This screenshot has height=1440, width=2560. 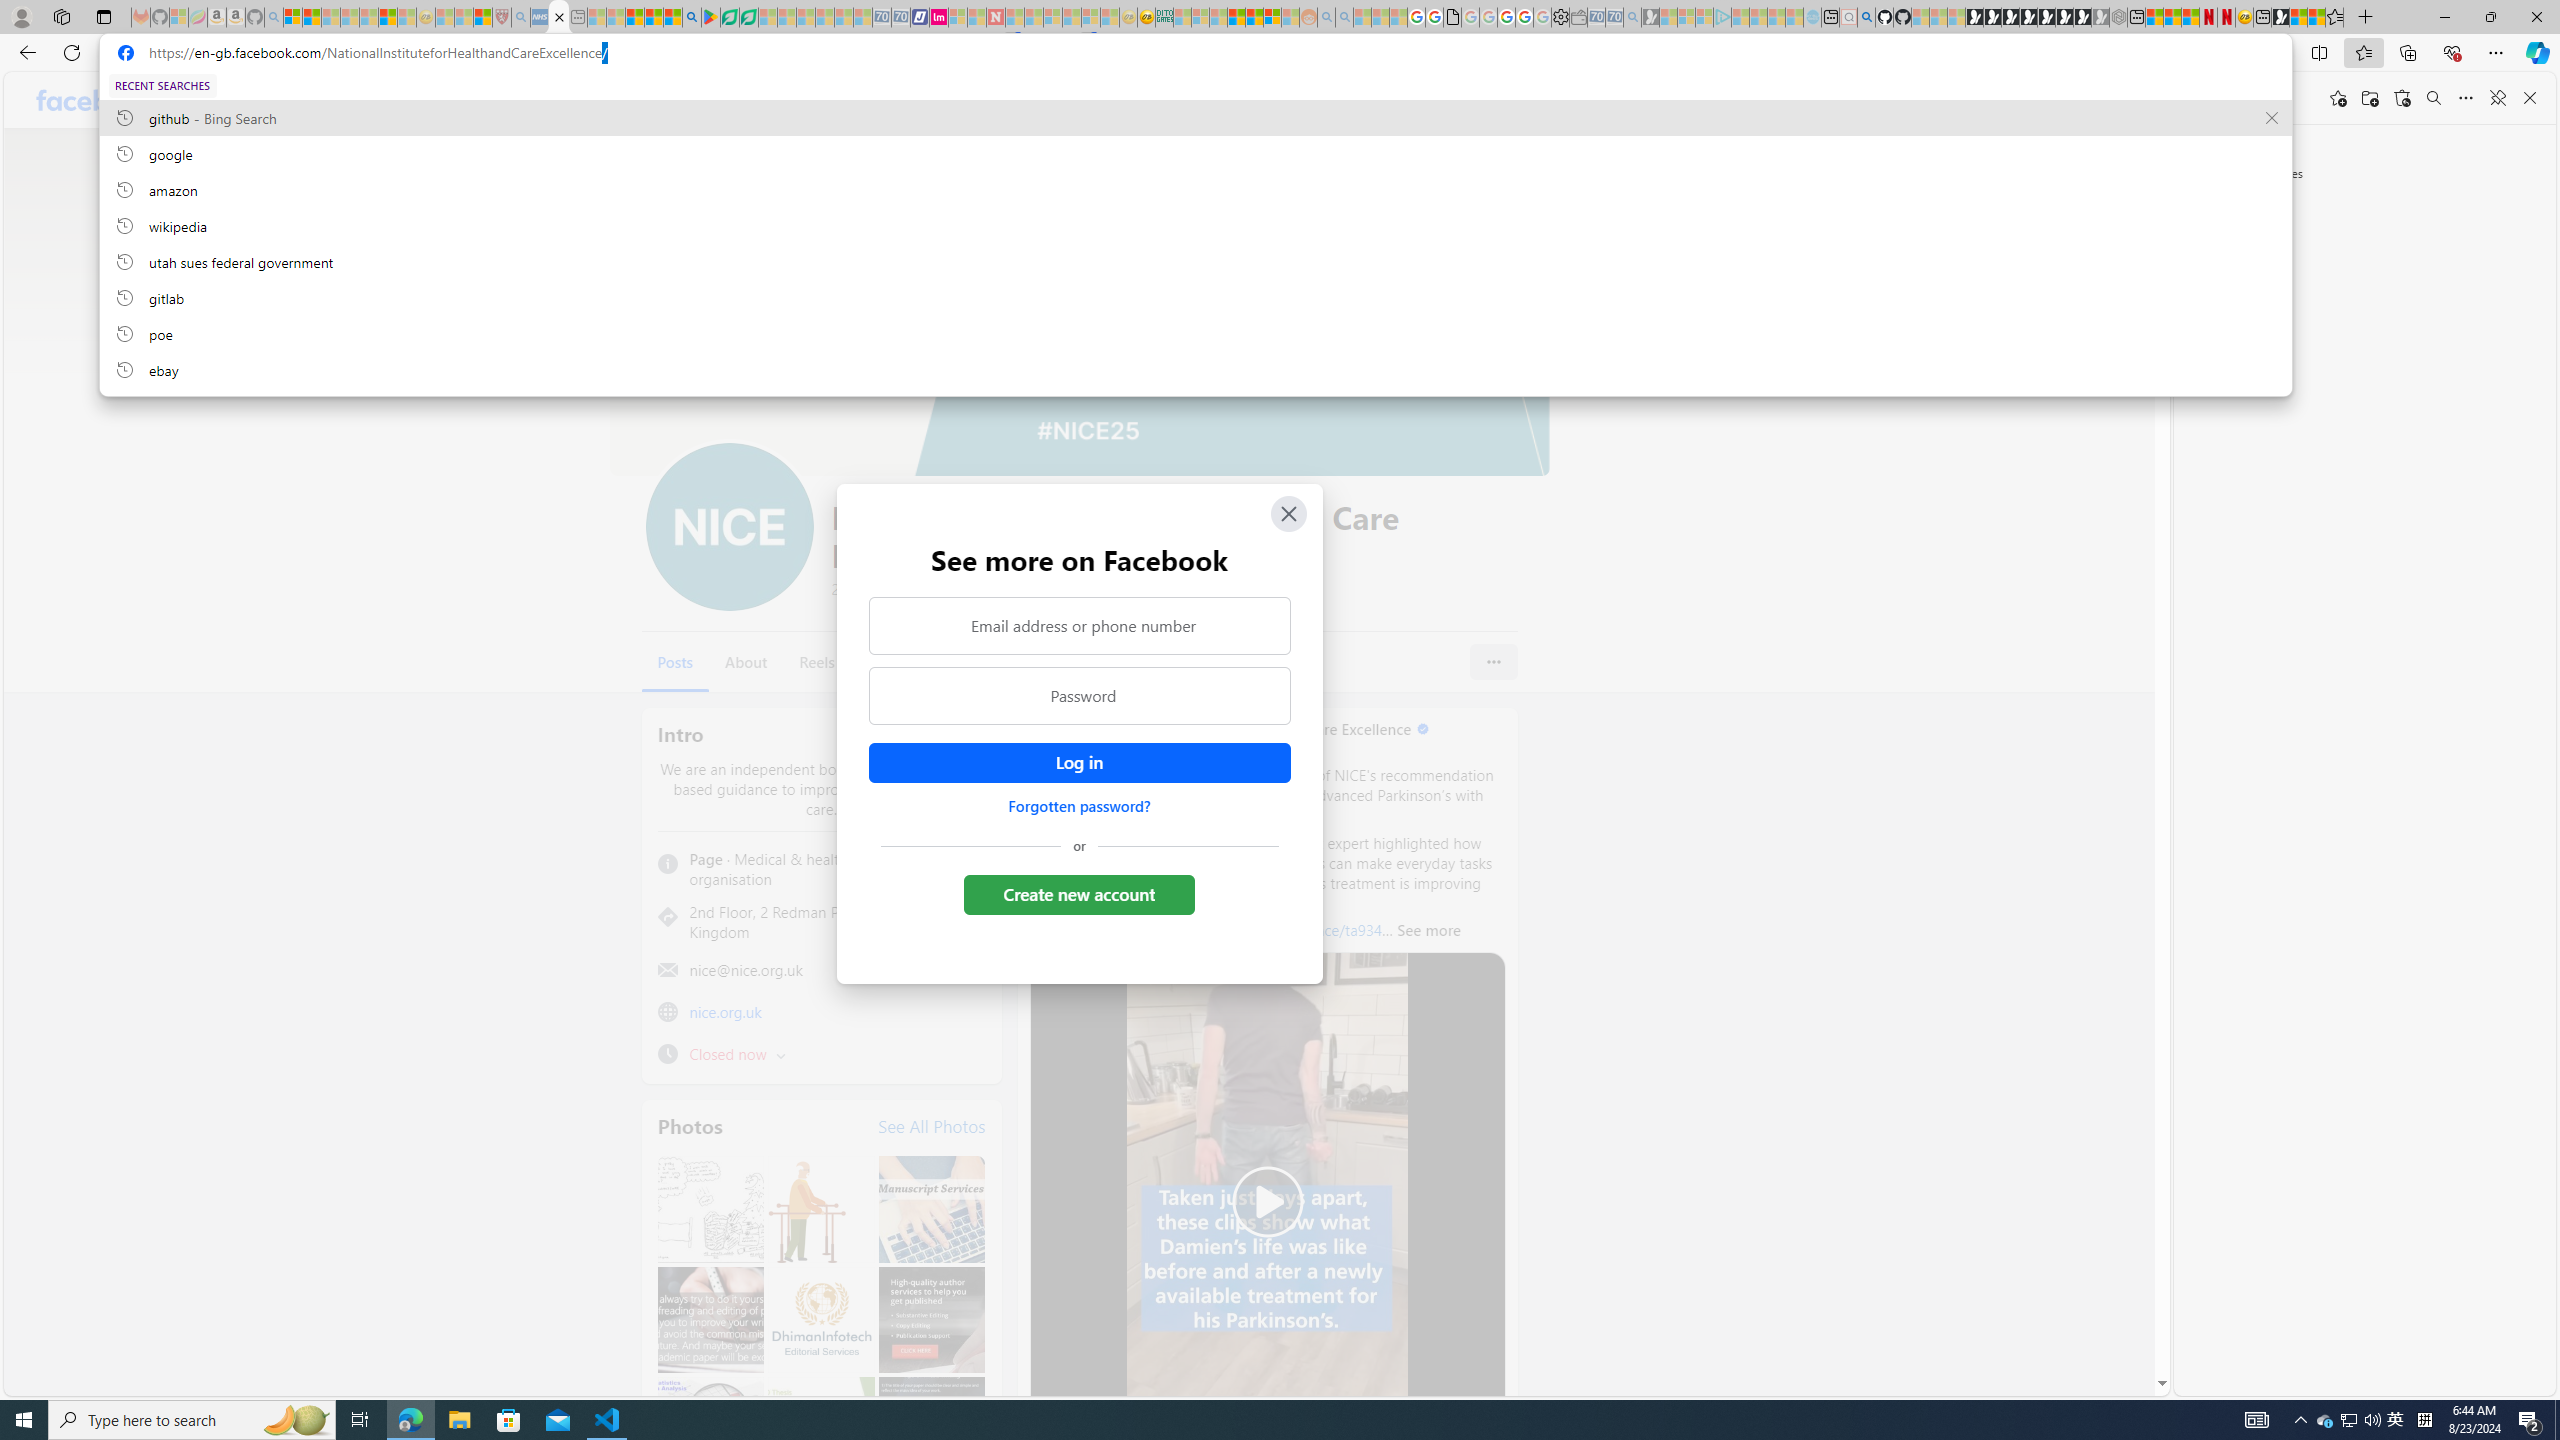 What do you see at coordinates (179, 17) in the screenshot?
I see `Microsoft-Report a Concern to Bing - Sleeping` at bounding box center [179, 17].